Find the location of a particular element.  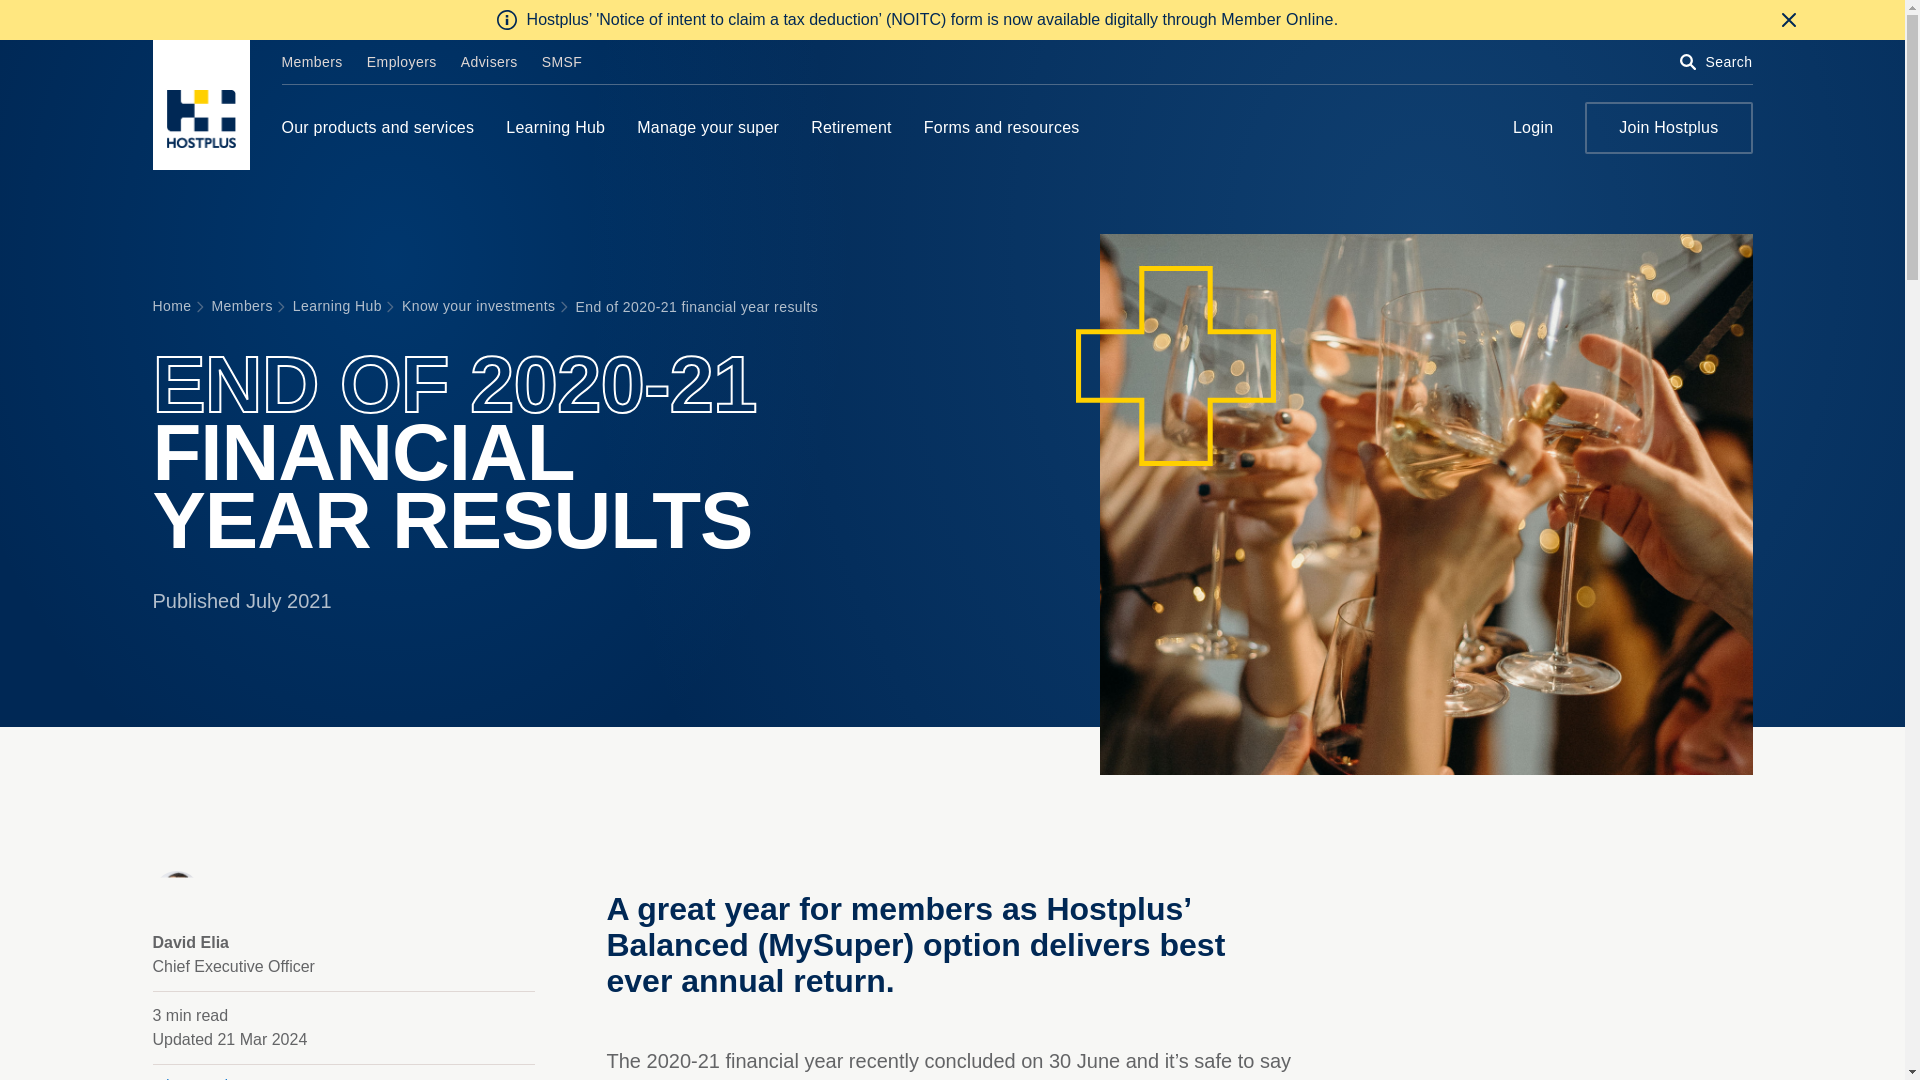

Manage your super is located at coordinates (708, 126).